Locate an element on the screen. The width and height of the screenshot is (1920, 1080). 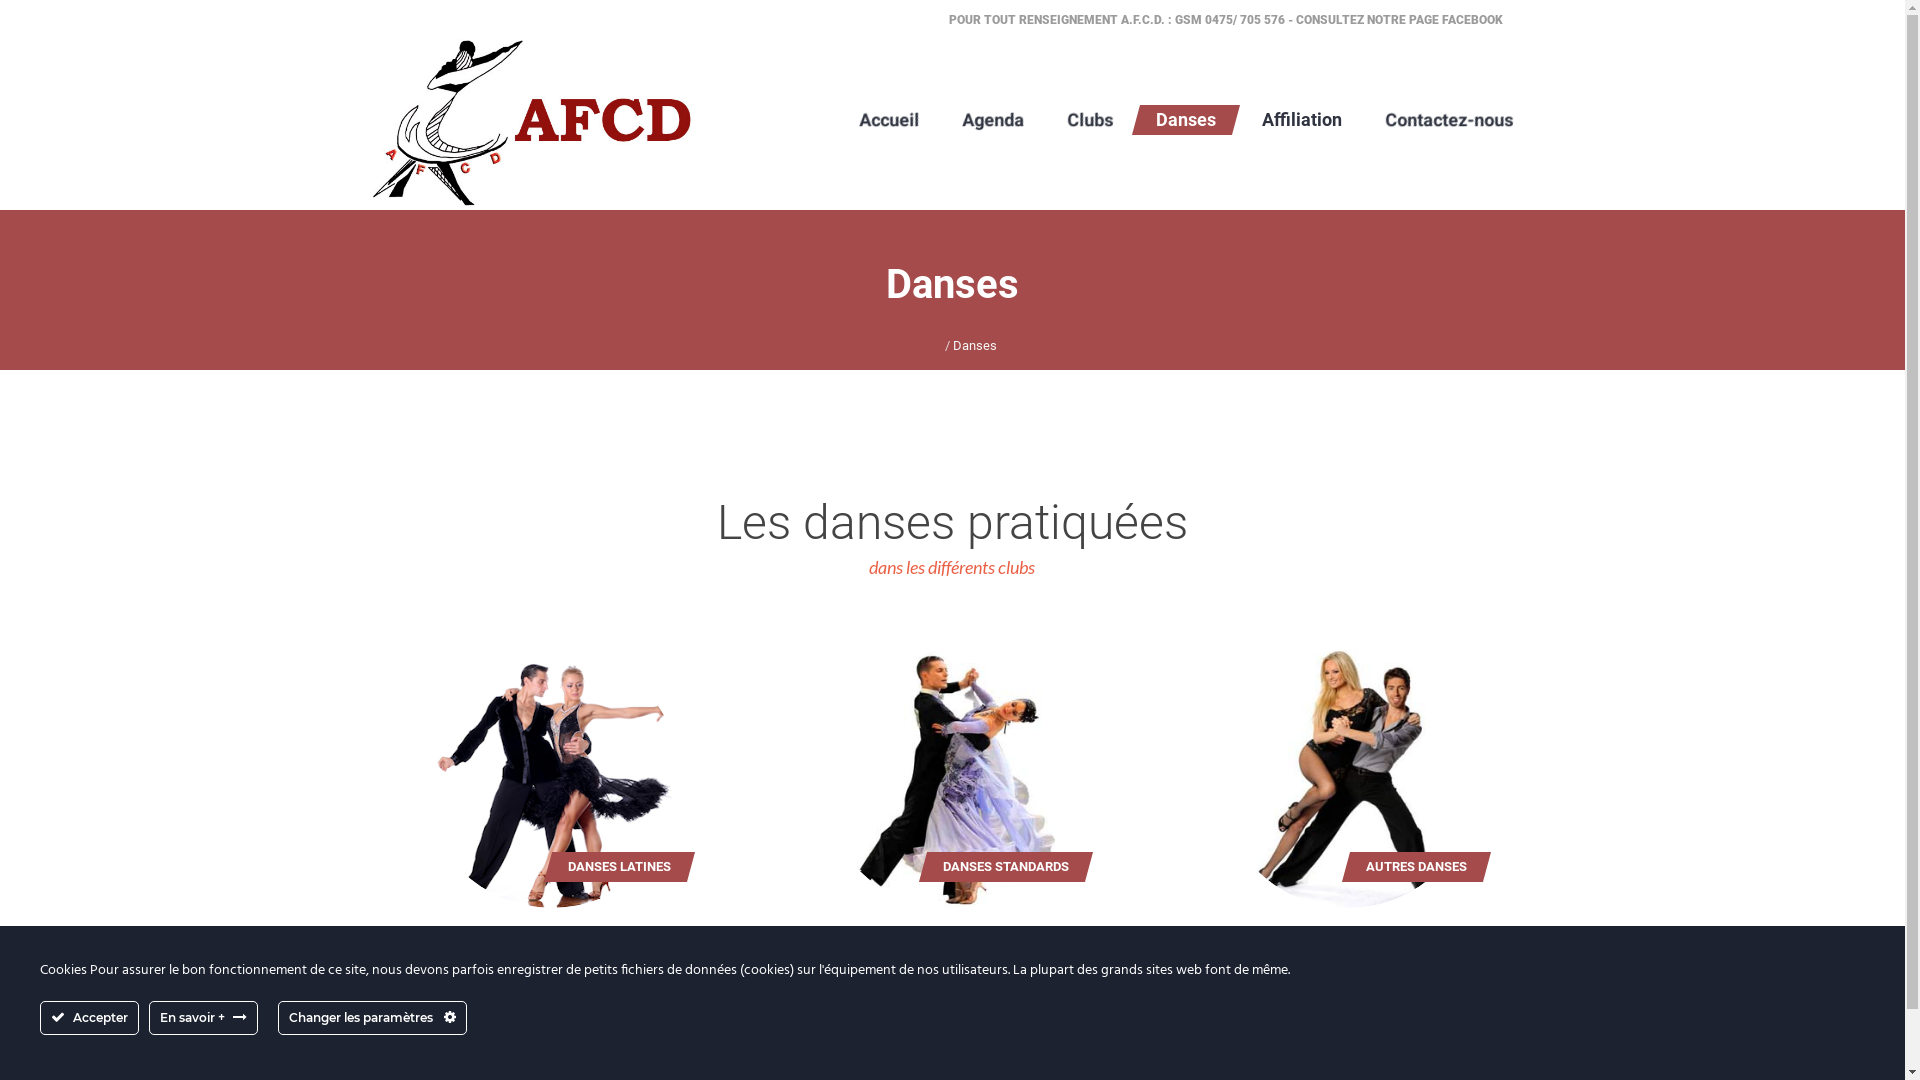
Affiliation is located at coordinates (1297, 120).